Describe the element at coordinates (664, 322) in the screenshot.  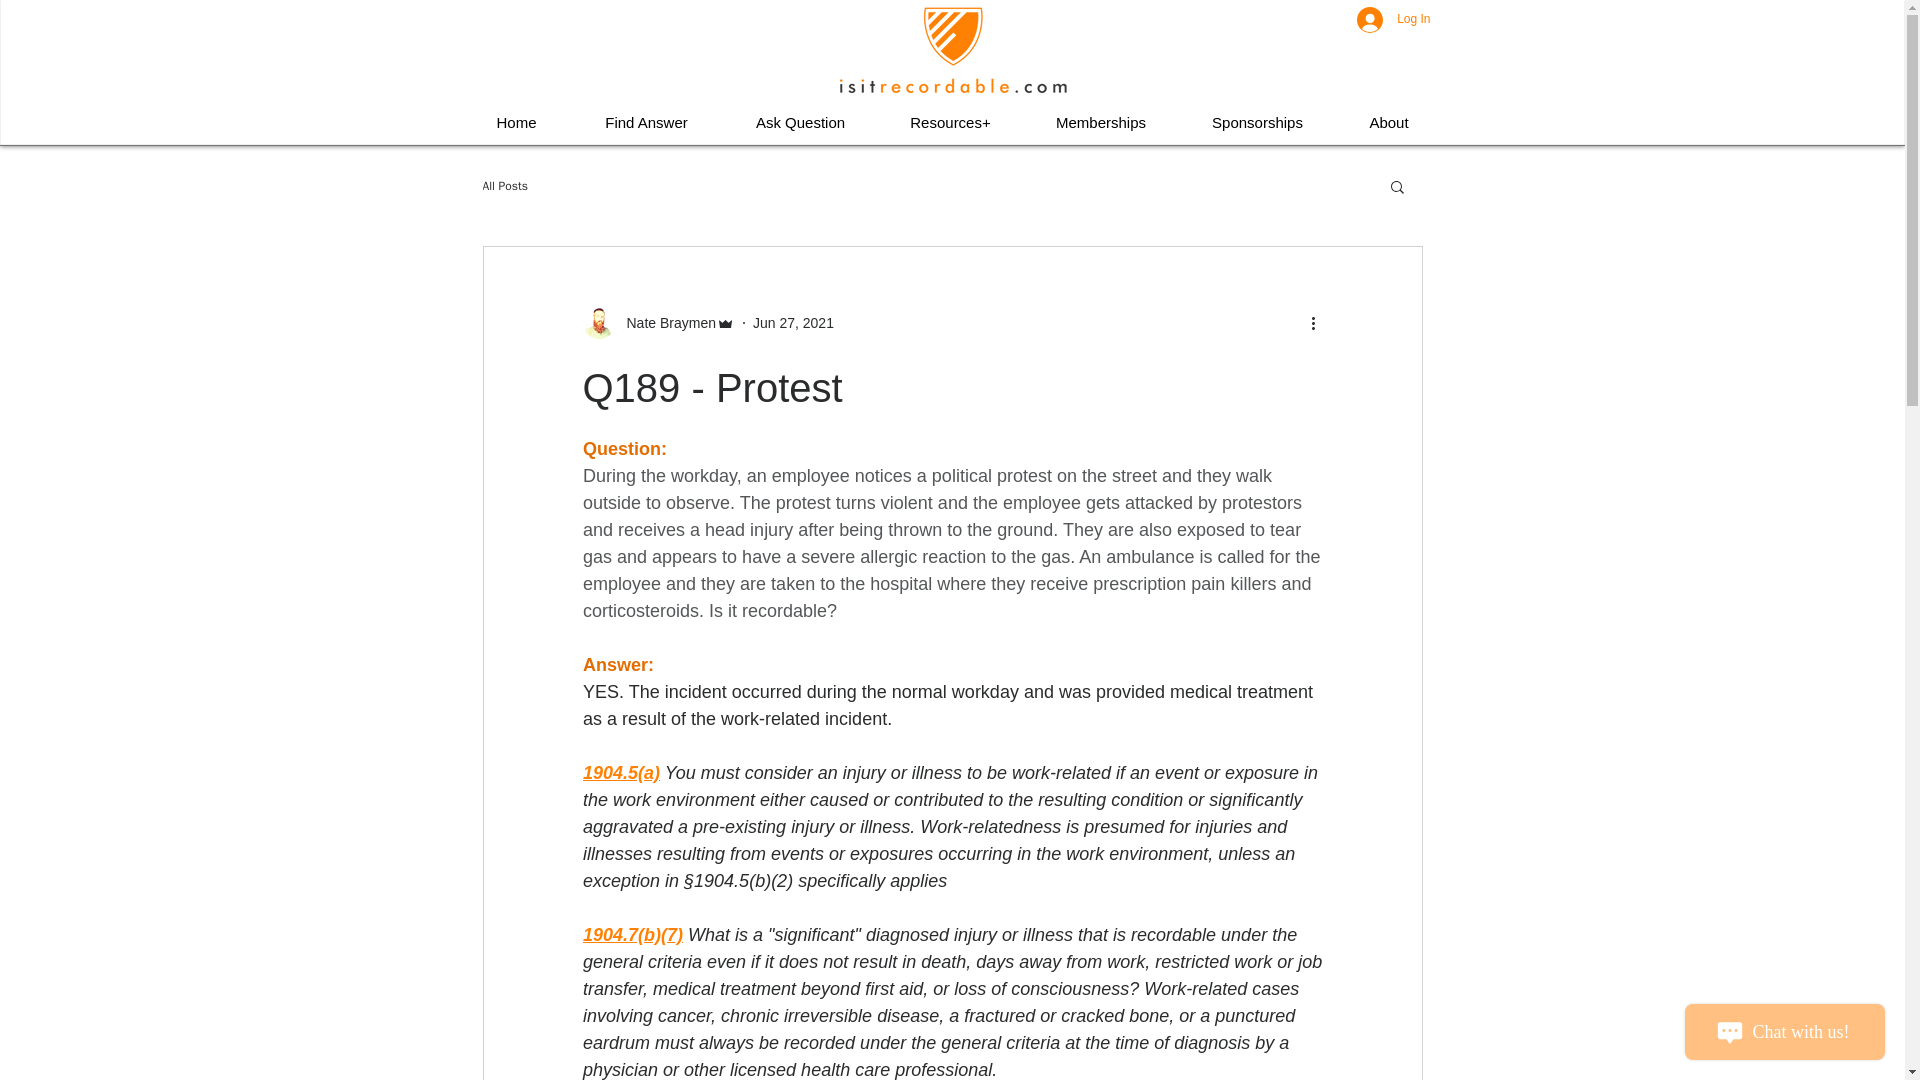
I see `Nate Braymen` at that location.